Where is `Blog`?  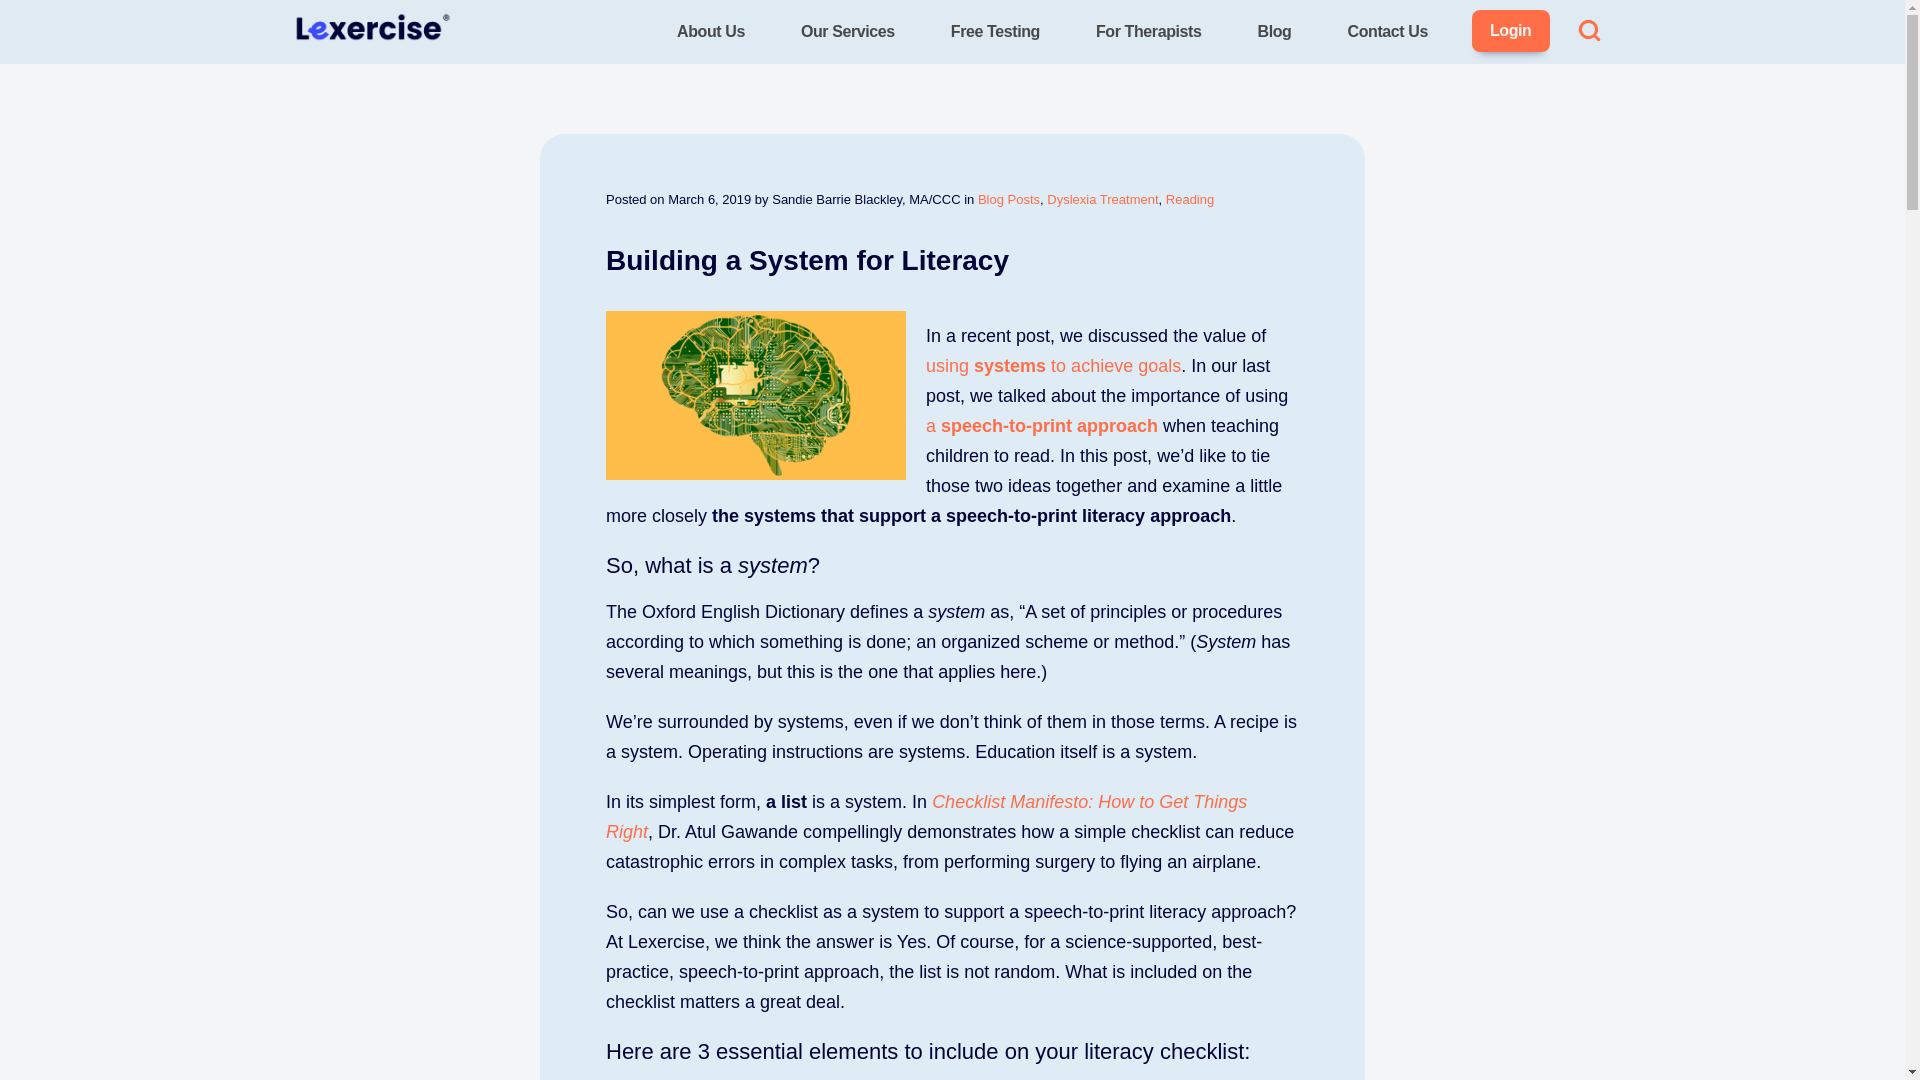
Blog is located at coordinates (1275, 32).